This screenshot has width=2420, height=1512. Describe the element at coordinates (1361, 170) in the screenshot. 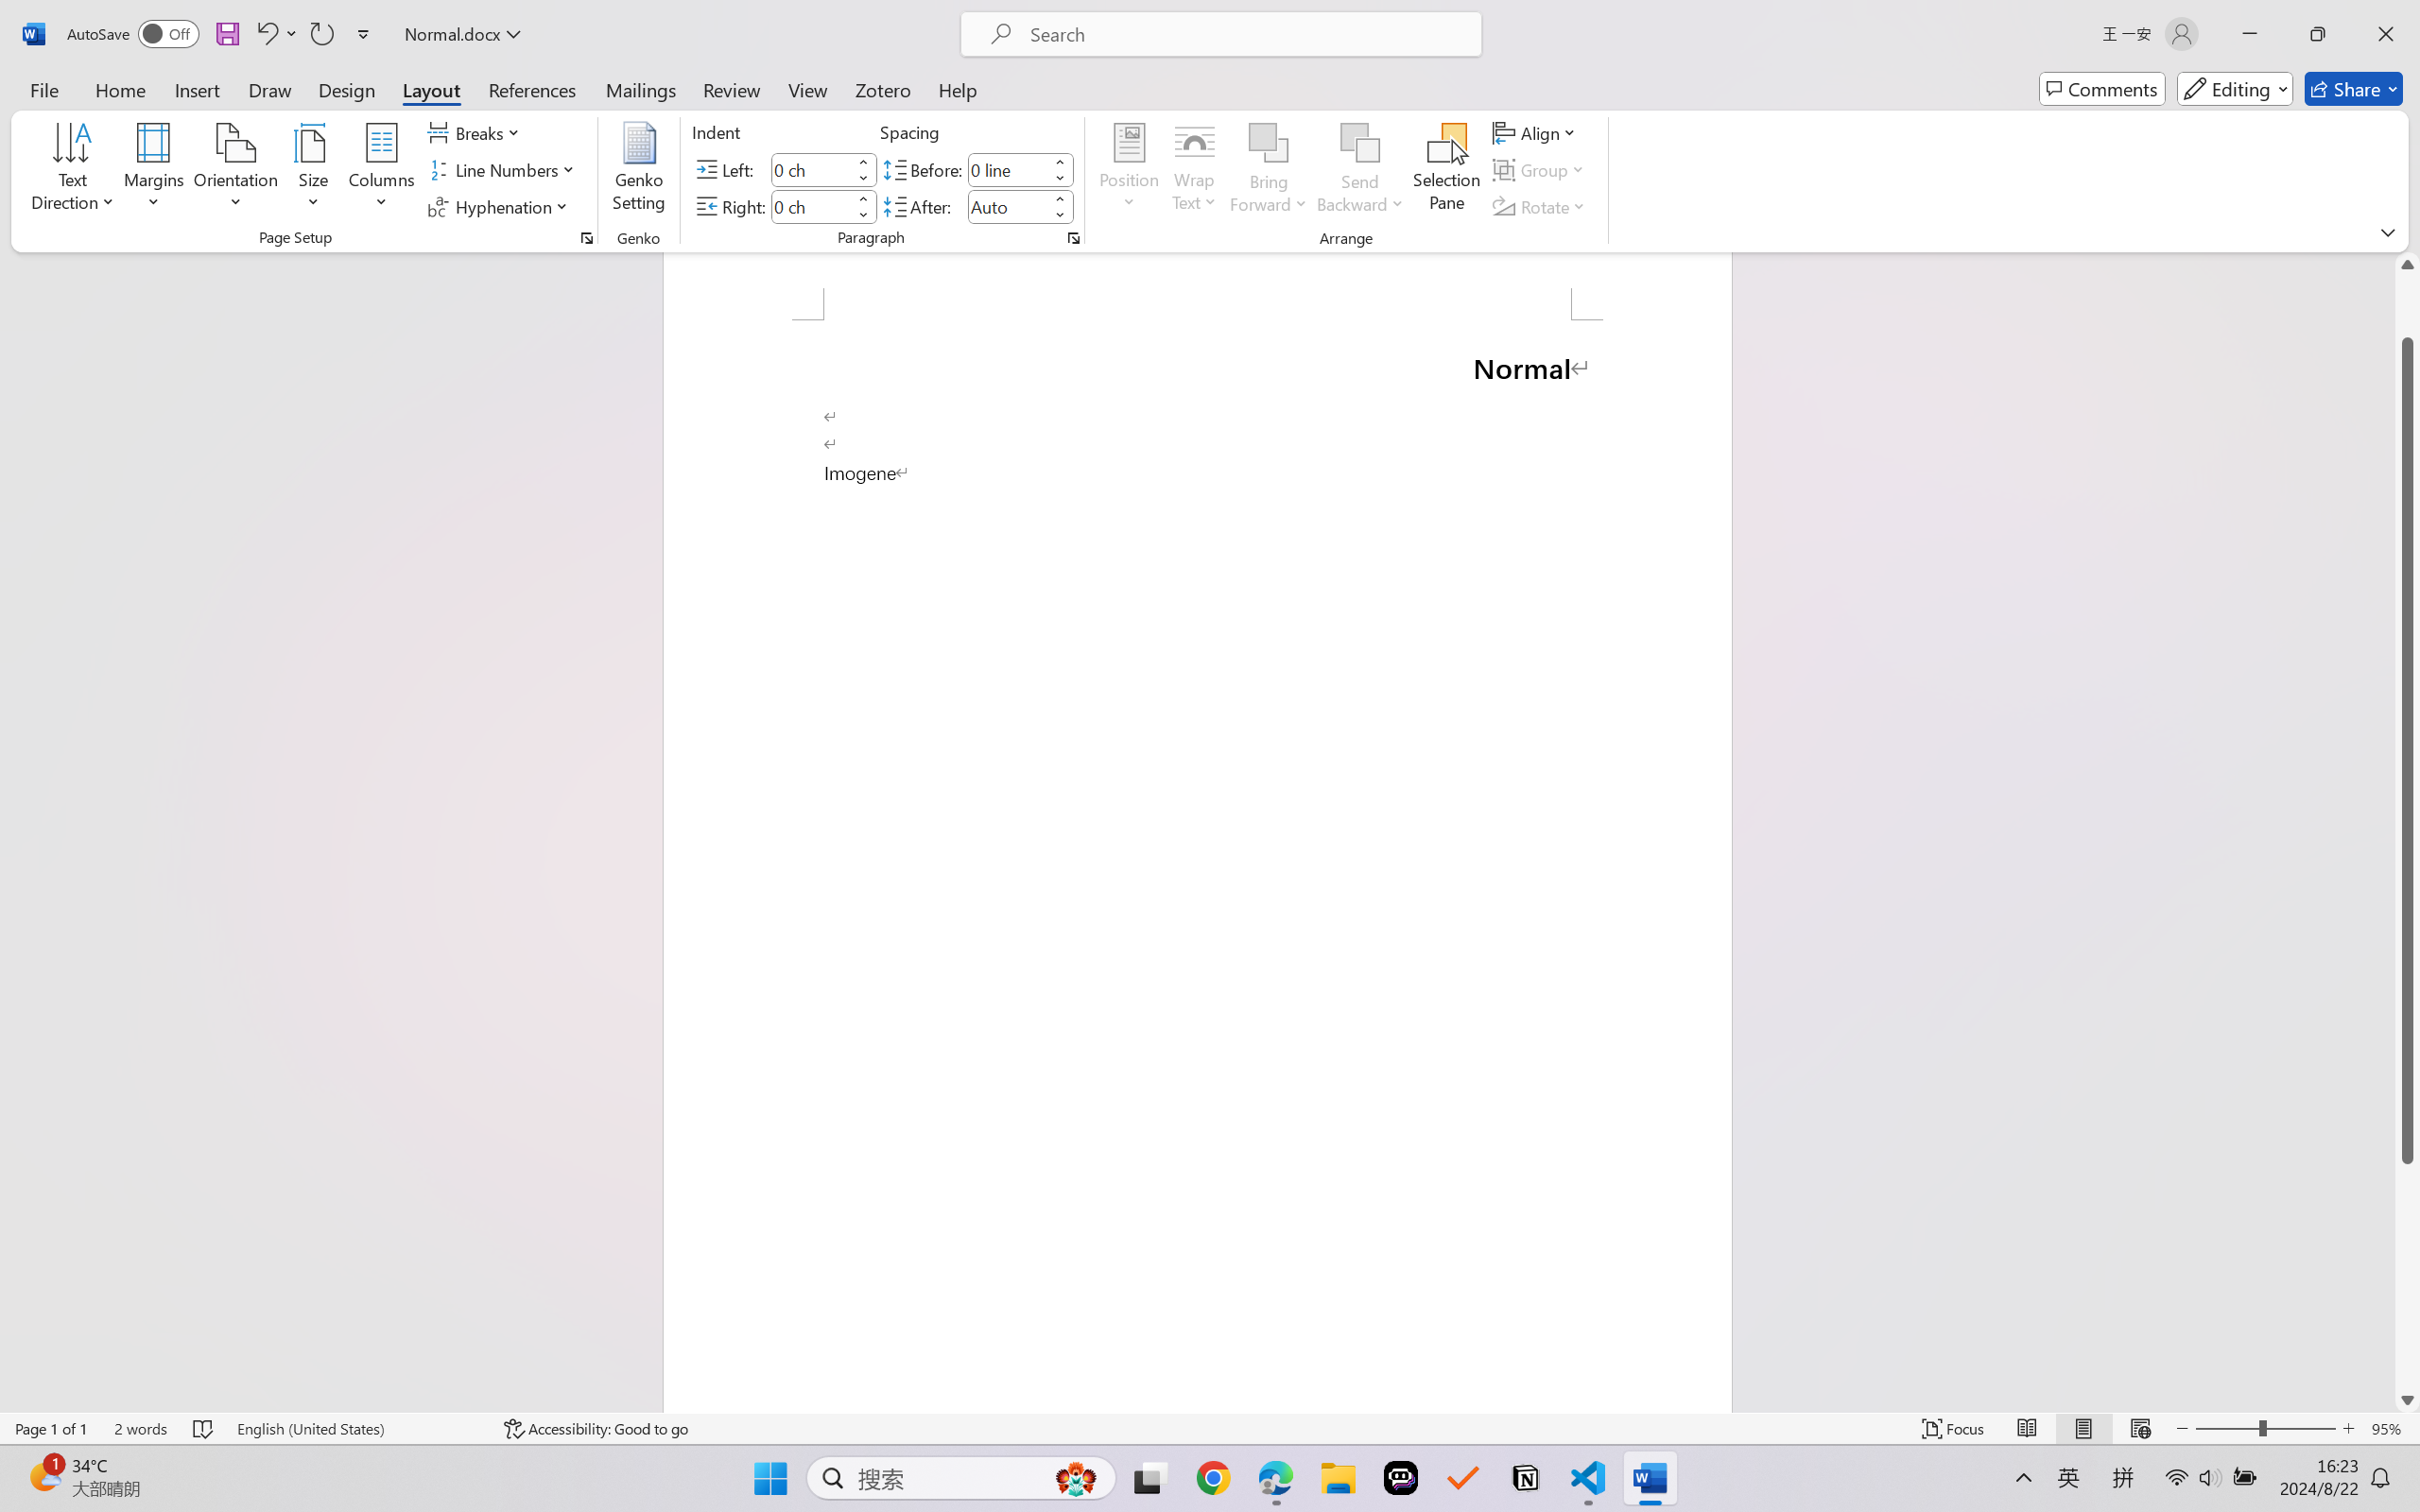

I see `Send Backward` at that location.